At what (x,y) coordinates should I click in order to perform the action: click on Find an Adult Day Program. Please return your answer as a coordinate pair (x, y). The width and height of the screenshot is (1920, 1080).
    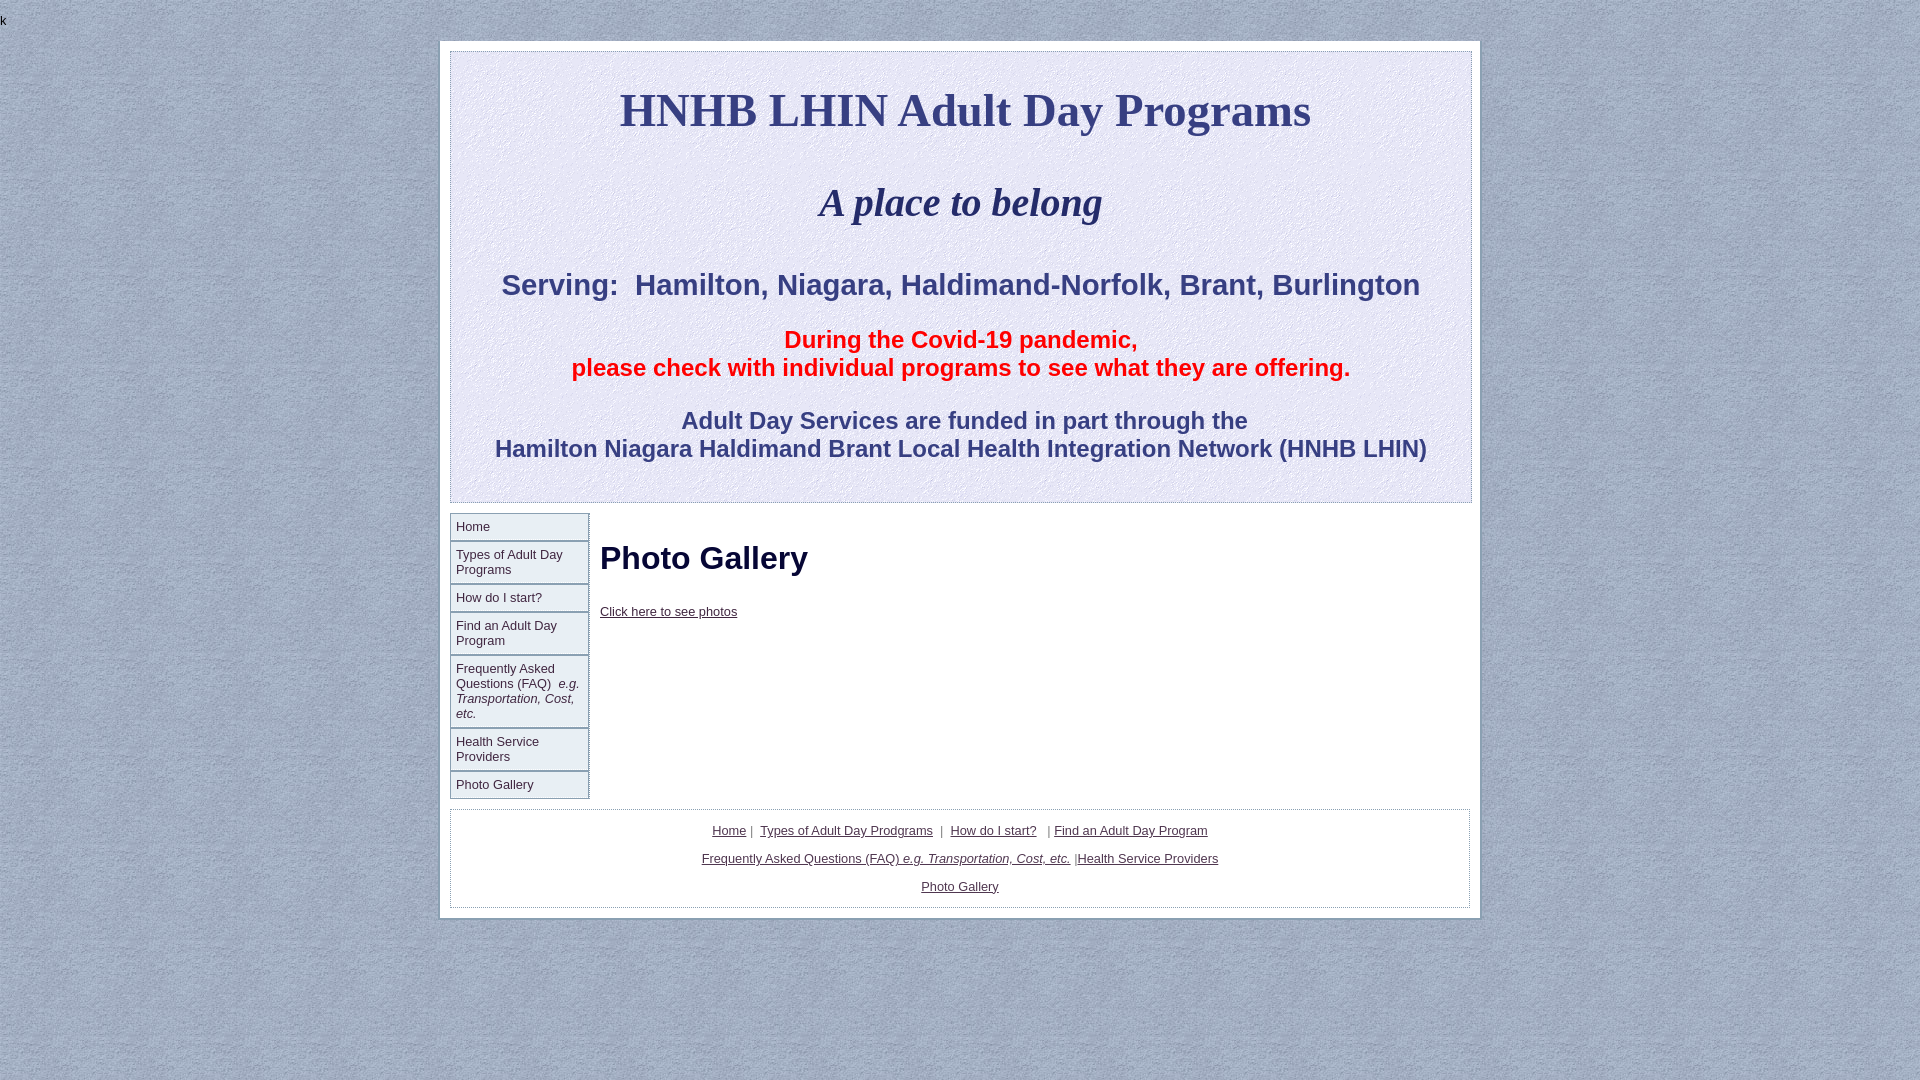
    Looking at the image, I should click on (1131, 830).